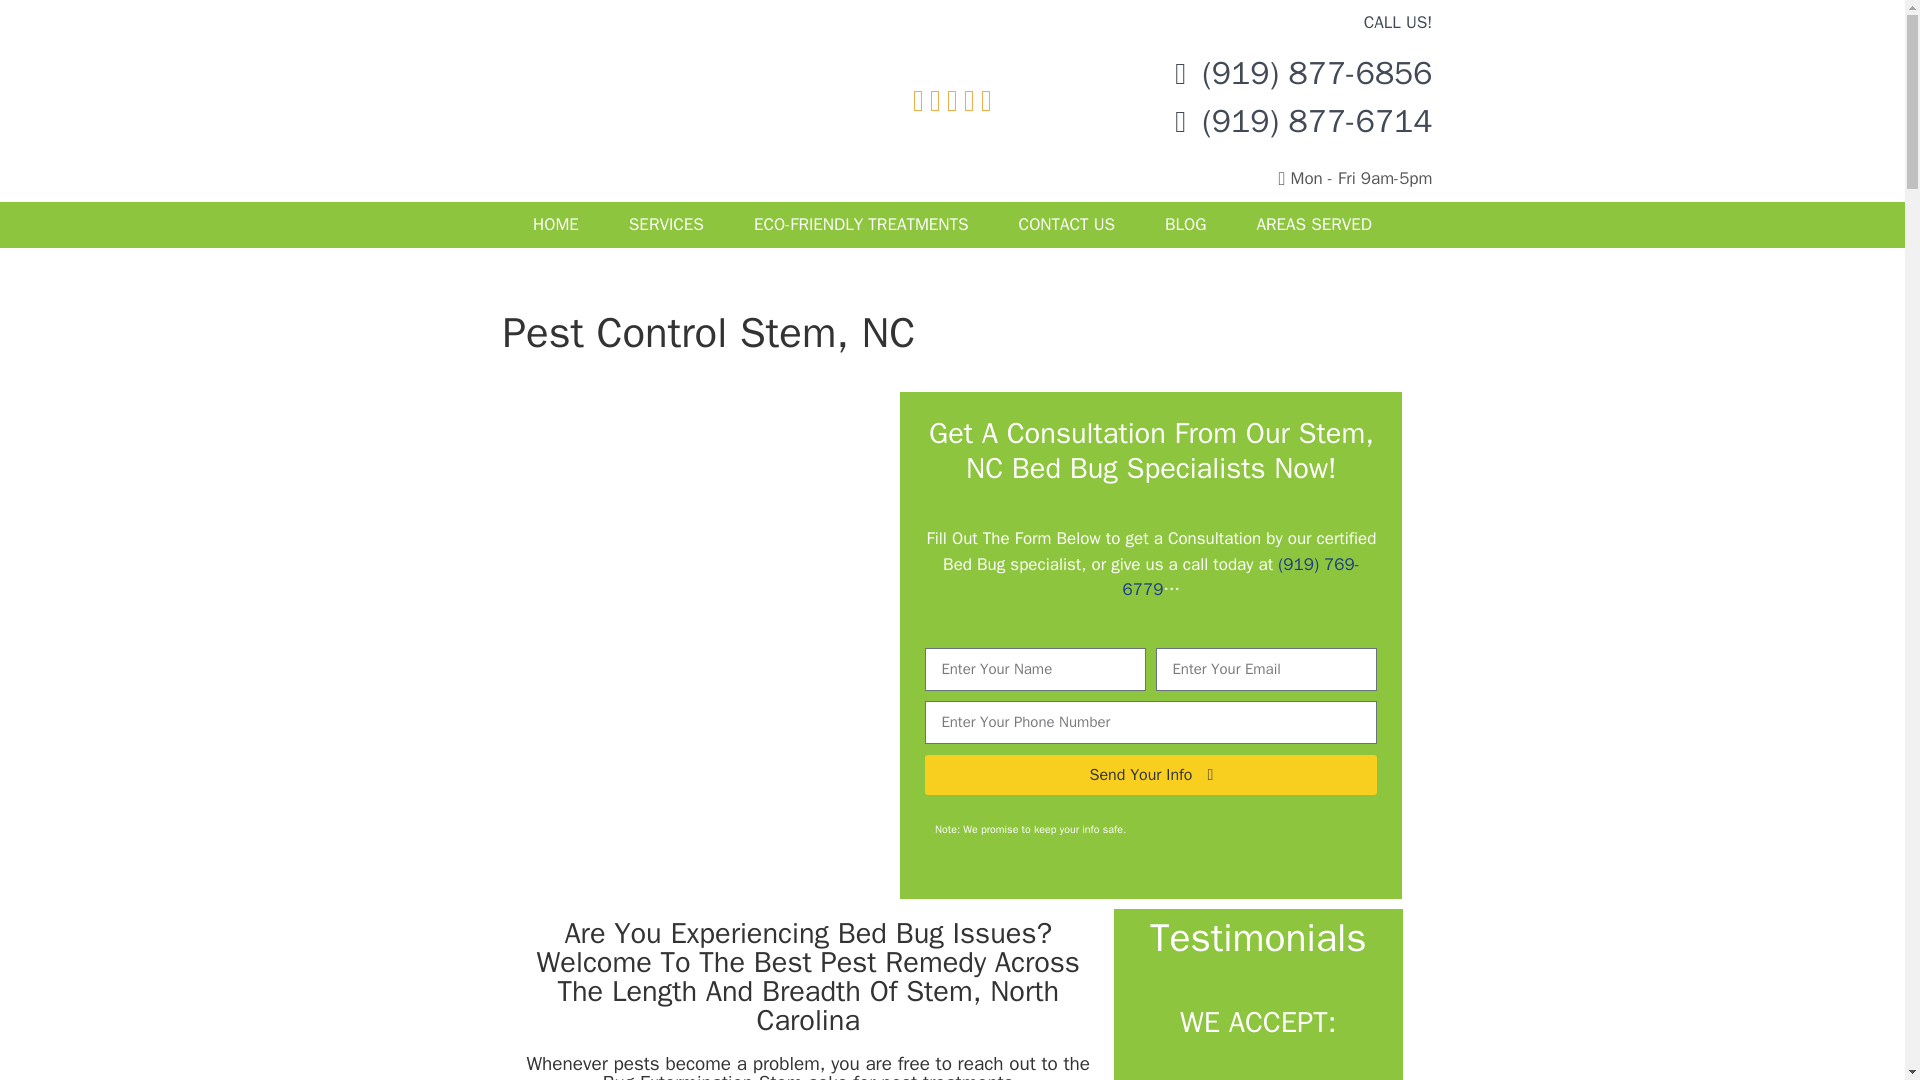 The height and width of the screenshot is (1080, 1920). Describe the element at coordinates (862, 224) in the screenshot. I see `ECO-FRIENDLY TREATMENTS` at that location.